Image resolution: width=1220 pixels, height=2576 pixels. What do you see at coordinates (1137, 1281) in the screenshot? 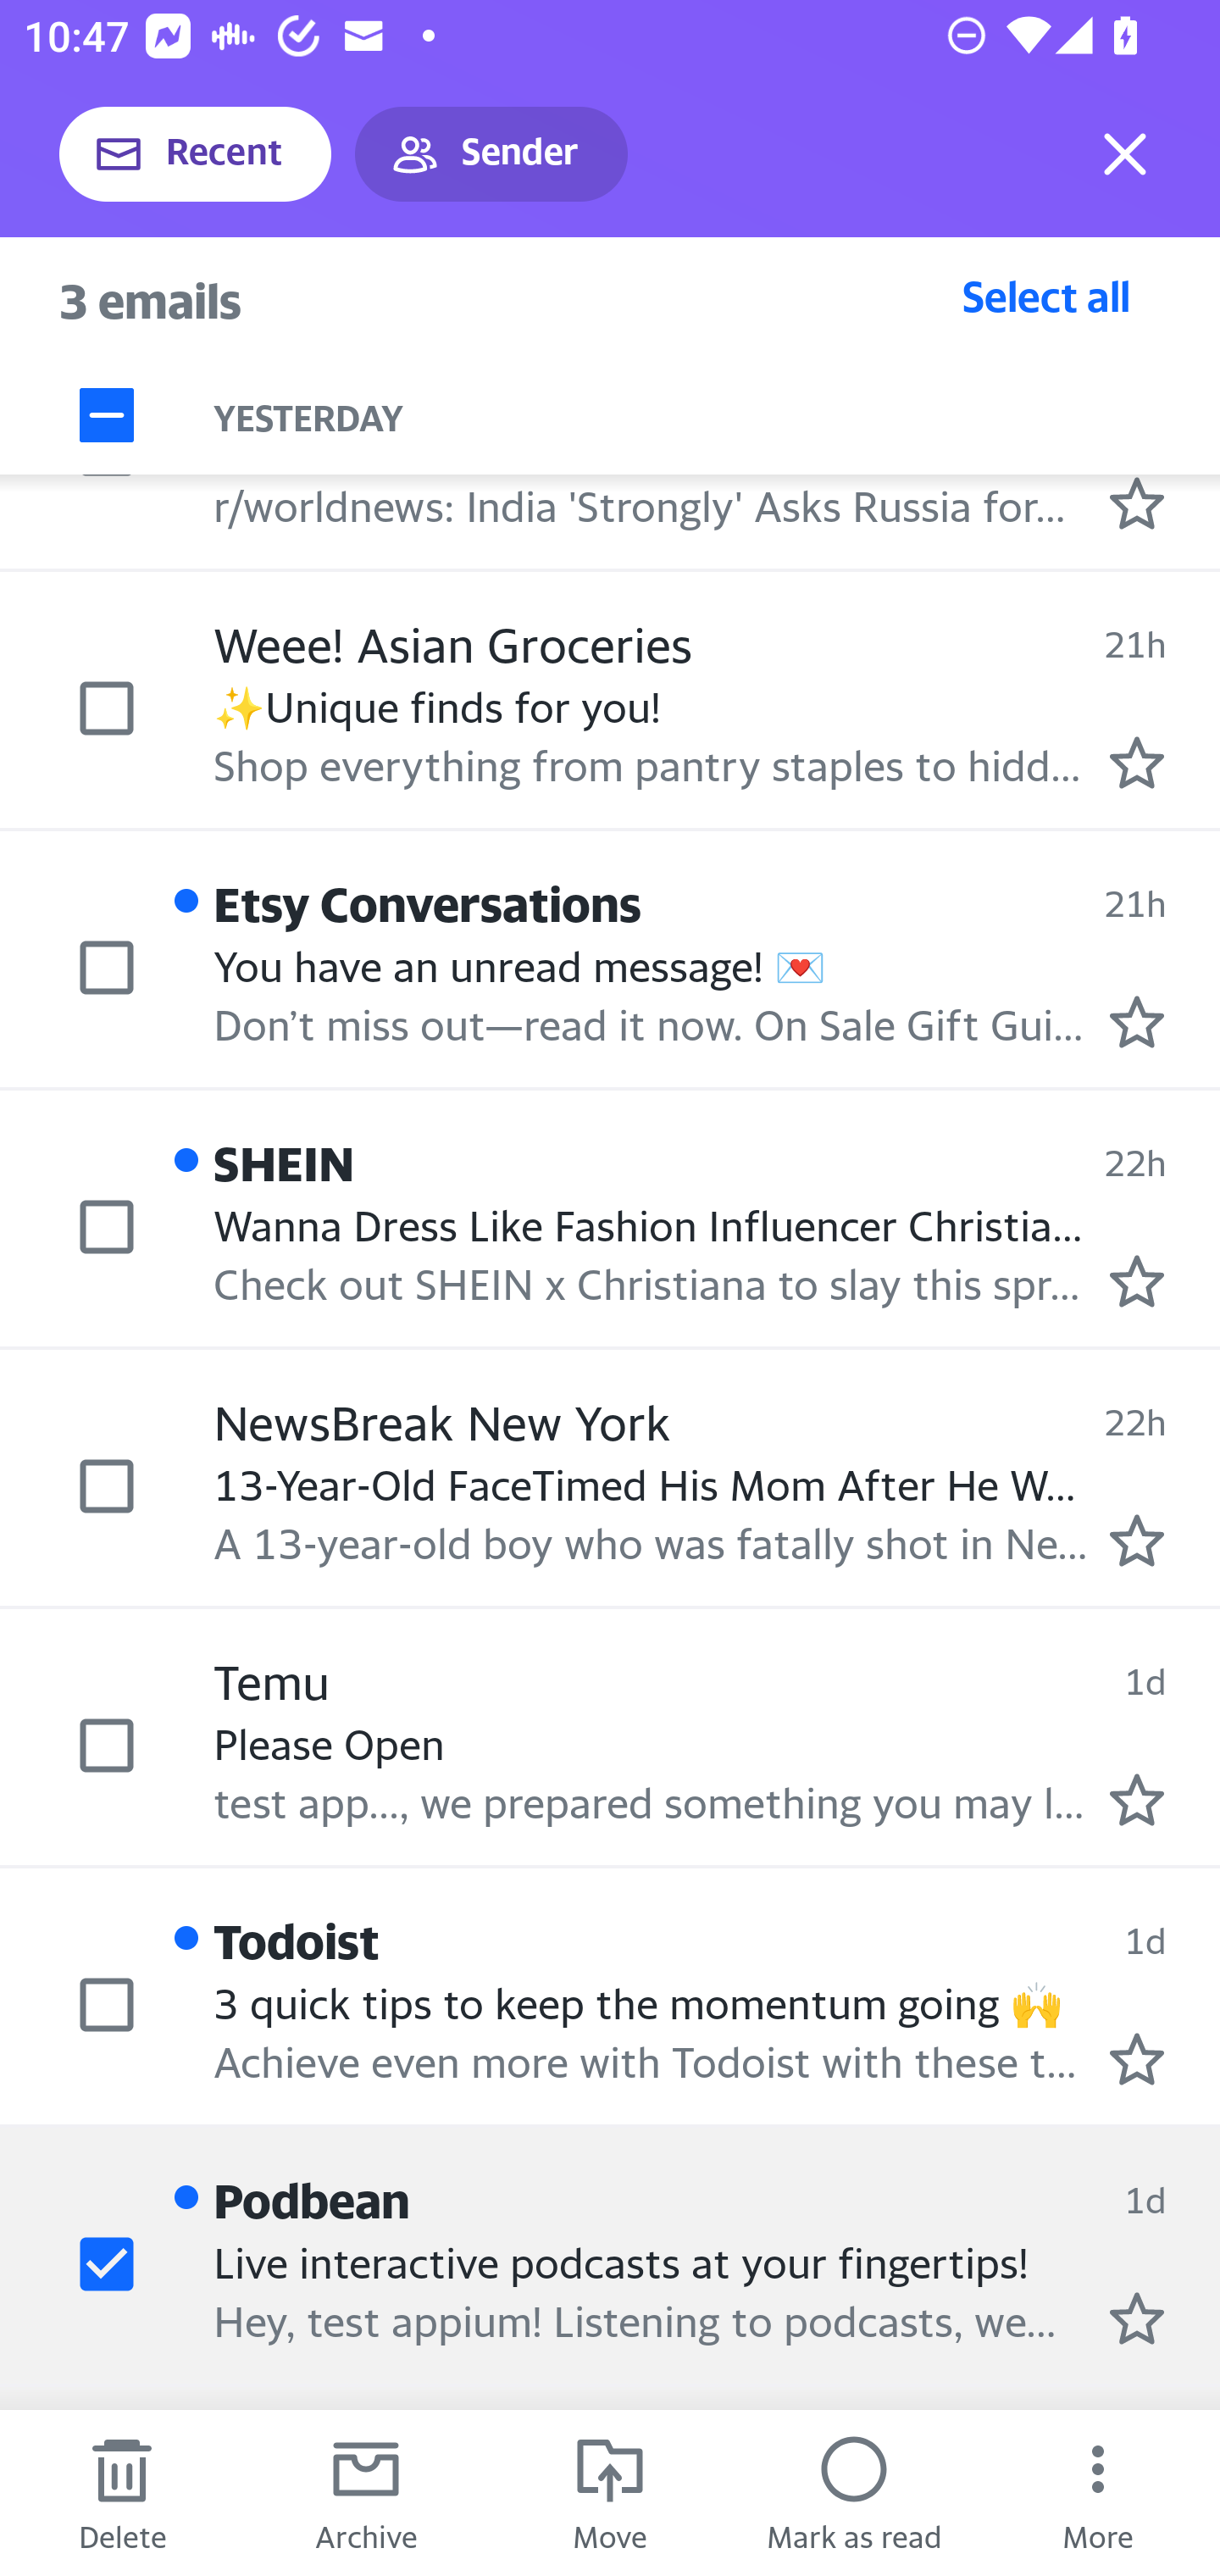
I see `Mark as starred.` at bounding box center [1137, 1281].